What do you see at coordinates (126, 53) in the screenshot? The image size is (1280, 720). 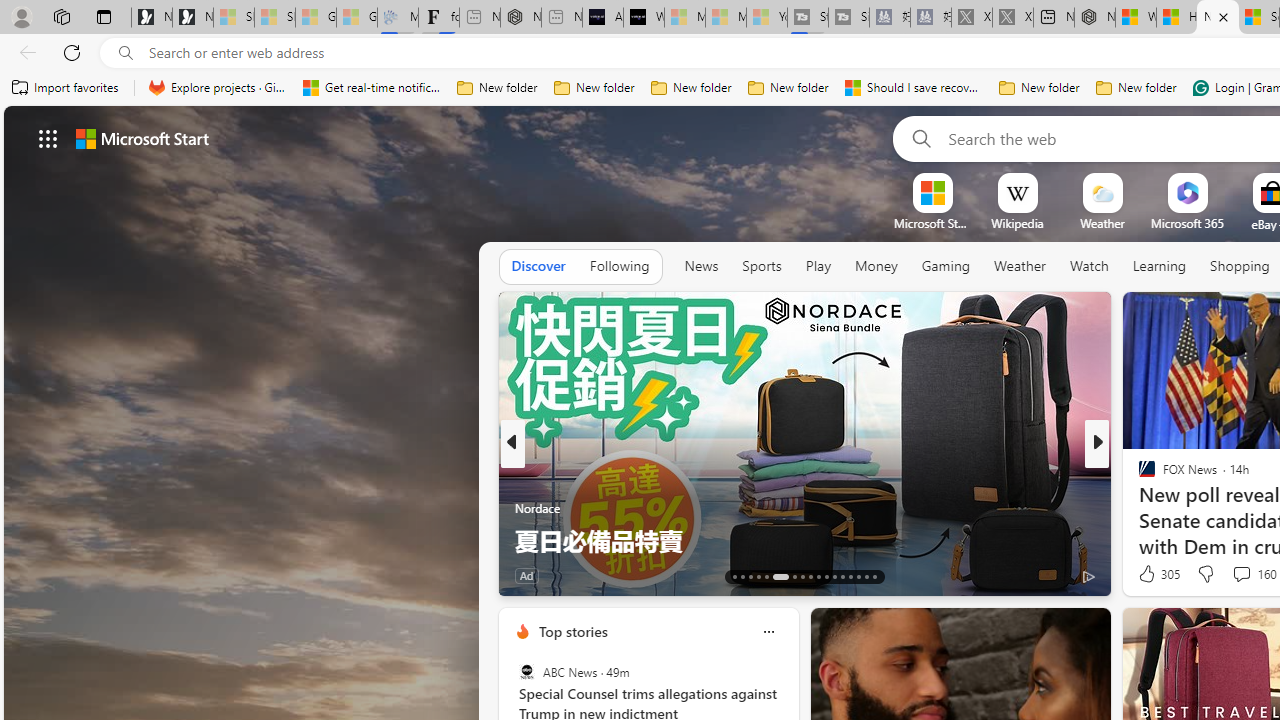 I see `Search icon` at bounding box center [126, 53].